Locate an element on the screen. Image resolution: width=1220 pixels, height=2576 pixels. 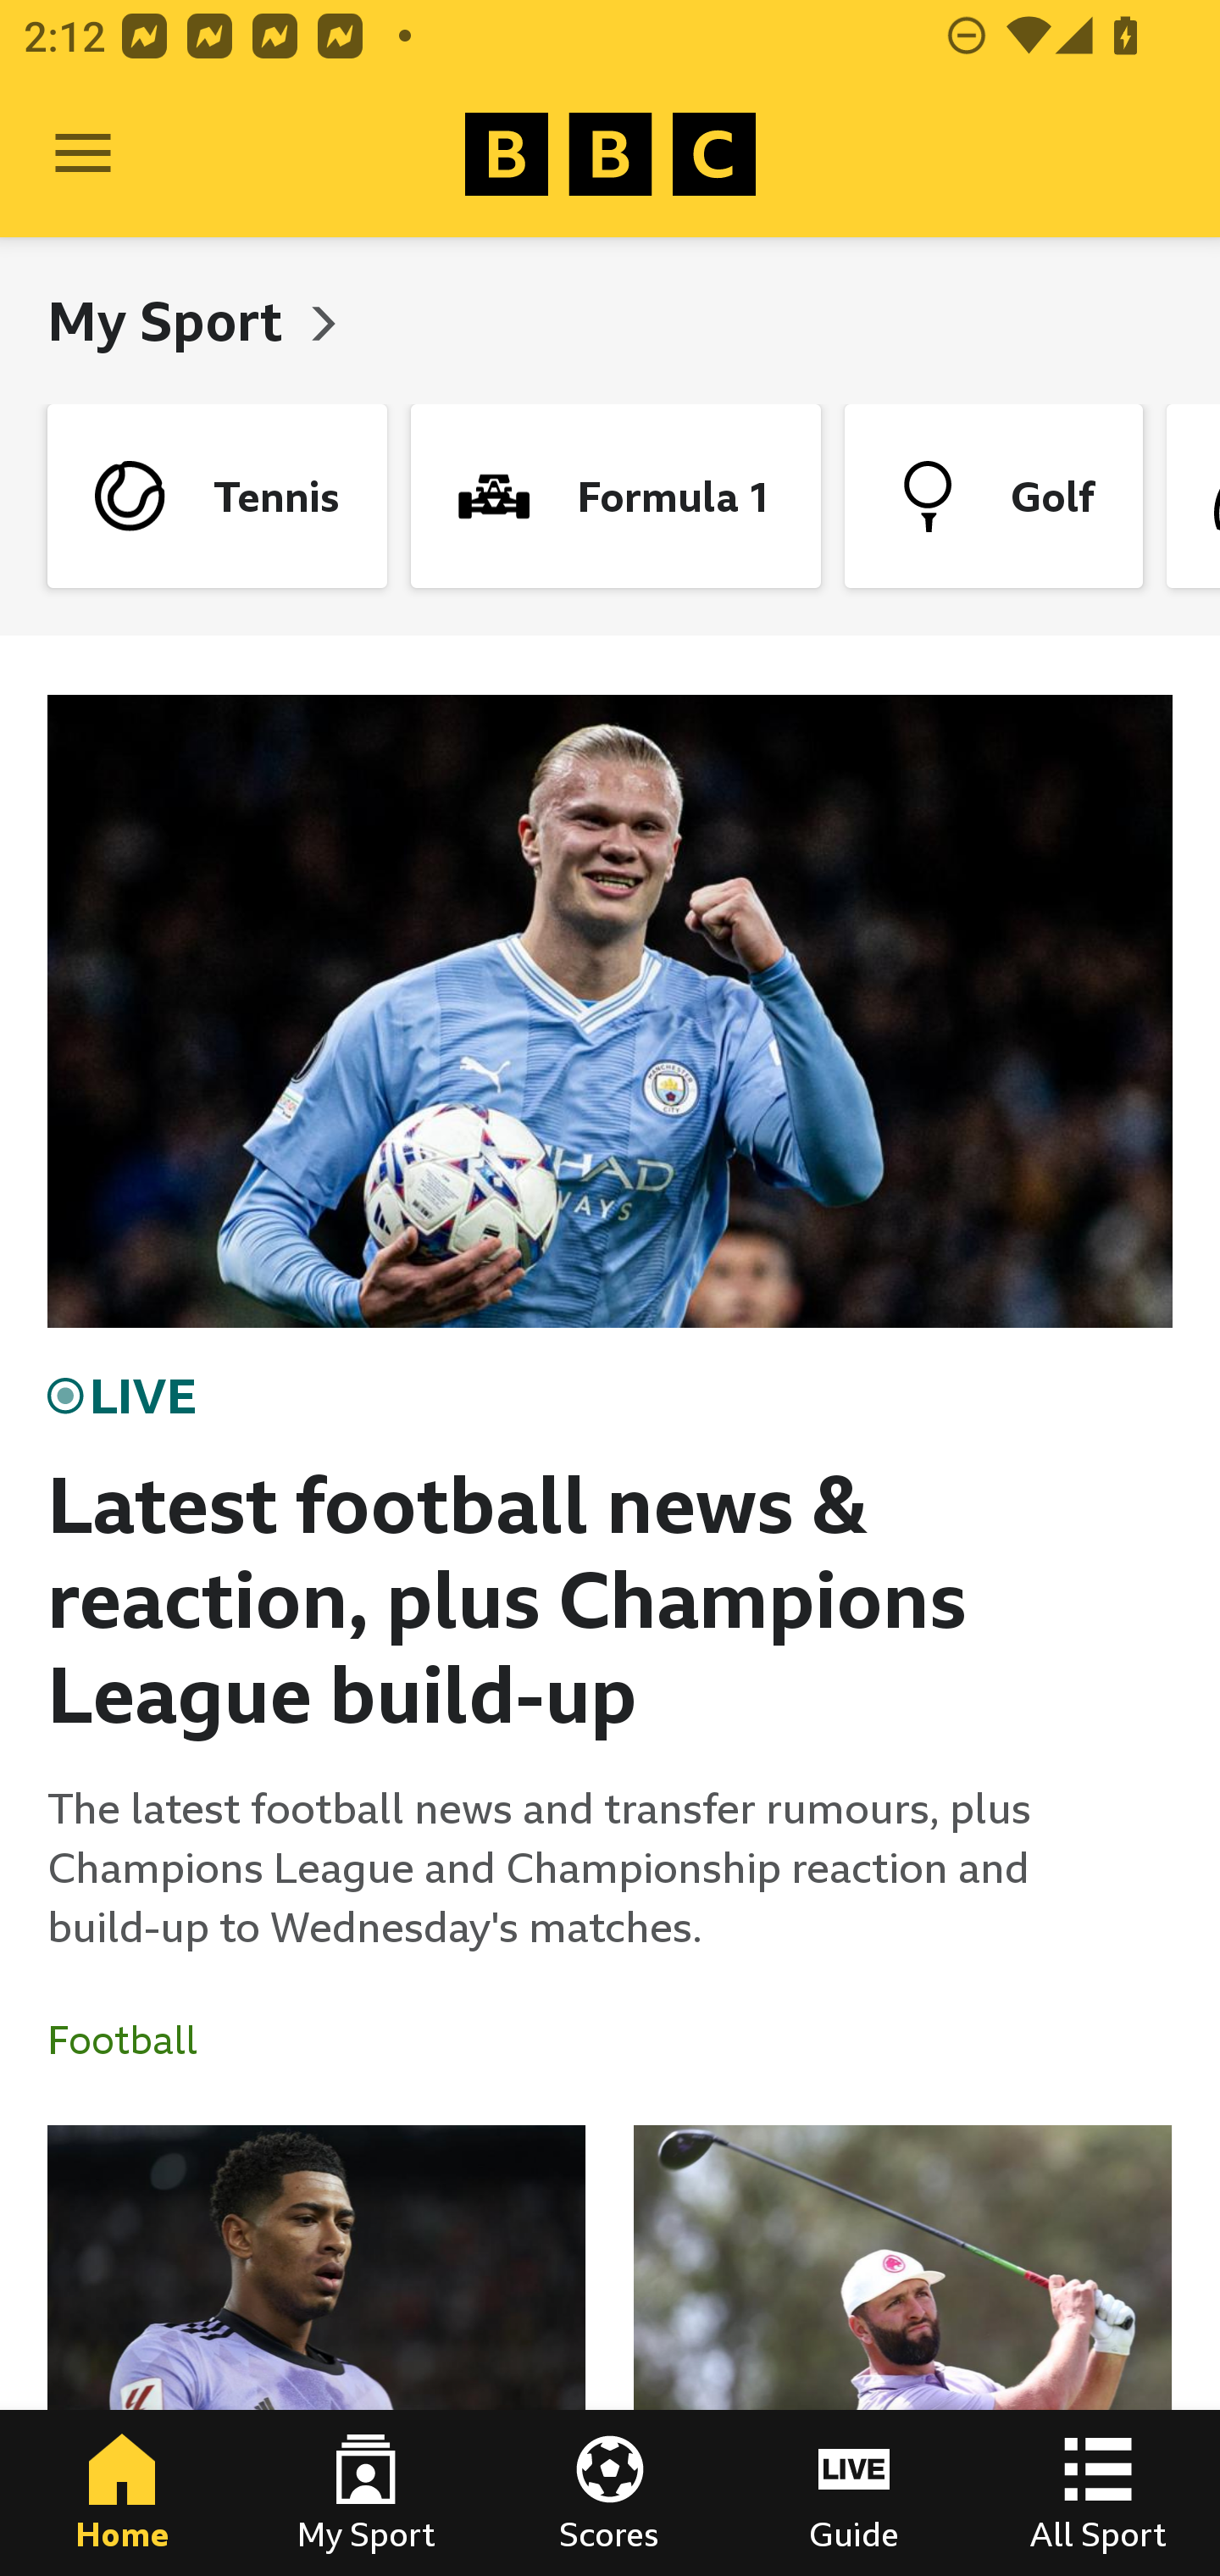
My Sport is located at coordinates (366, 2493).